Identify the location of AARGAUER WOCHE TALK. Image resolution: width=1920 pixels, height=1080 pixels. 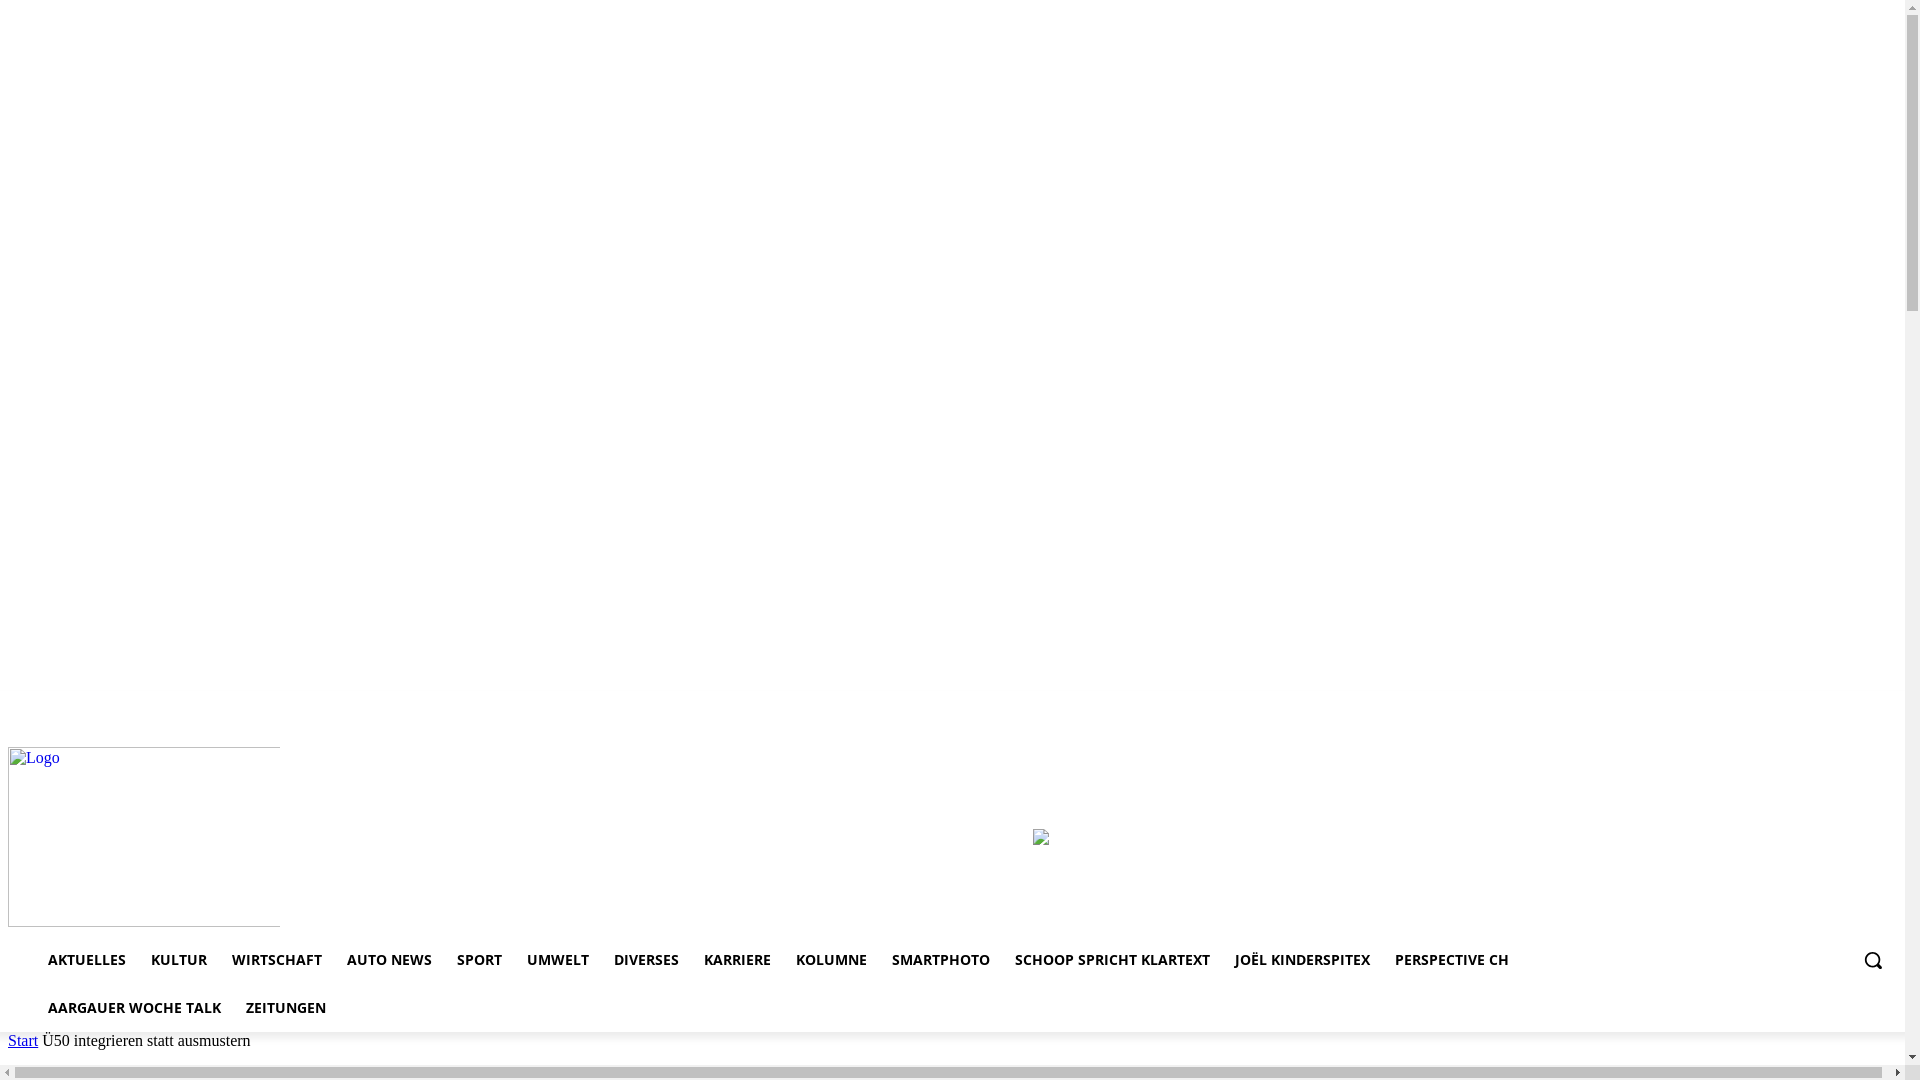
(134, 1008).